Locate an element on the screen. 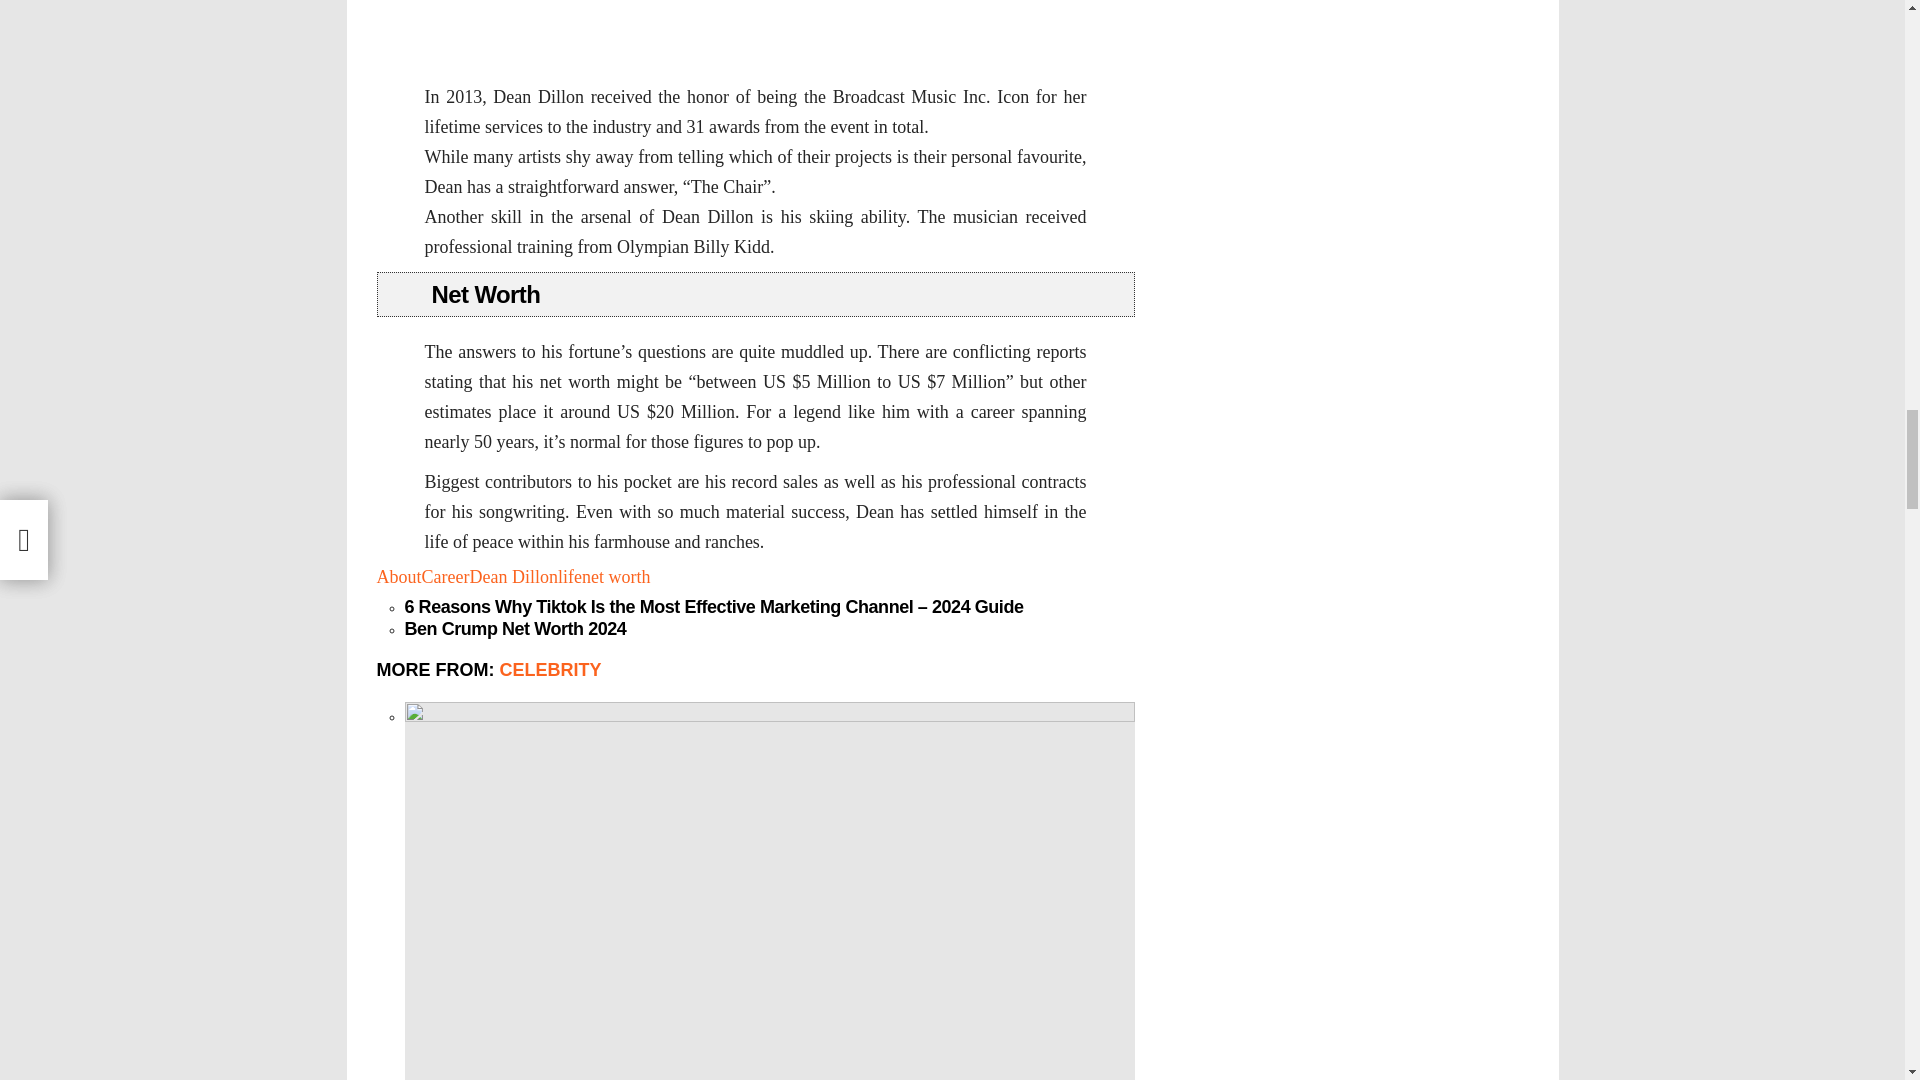 This screenshot has height=1080, width=1920. net worth is located at coordinates (616, 577).